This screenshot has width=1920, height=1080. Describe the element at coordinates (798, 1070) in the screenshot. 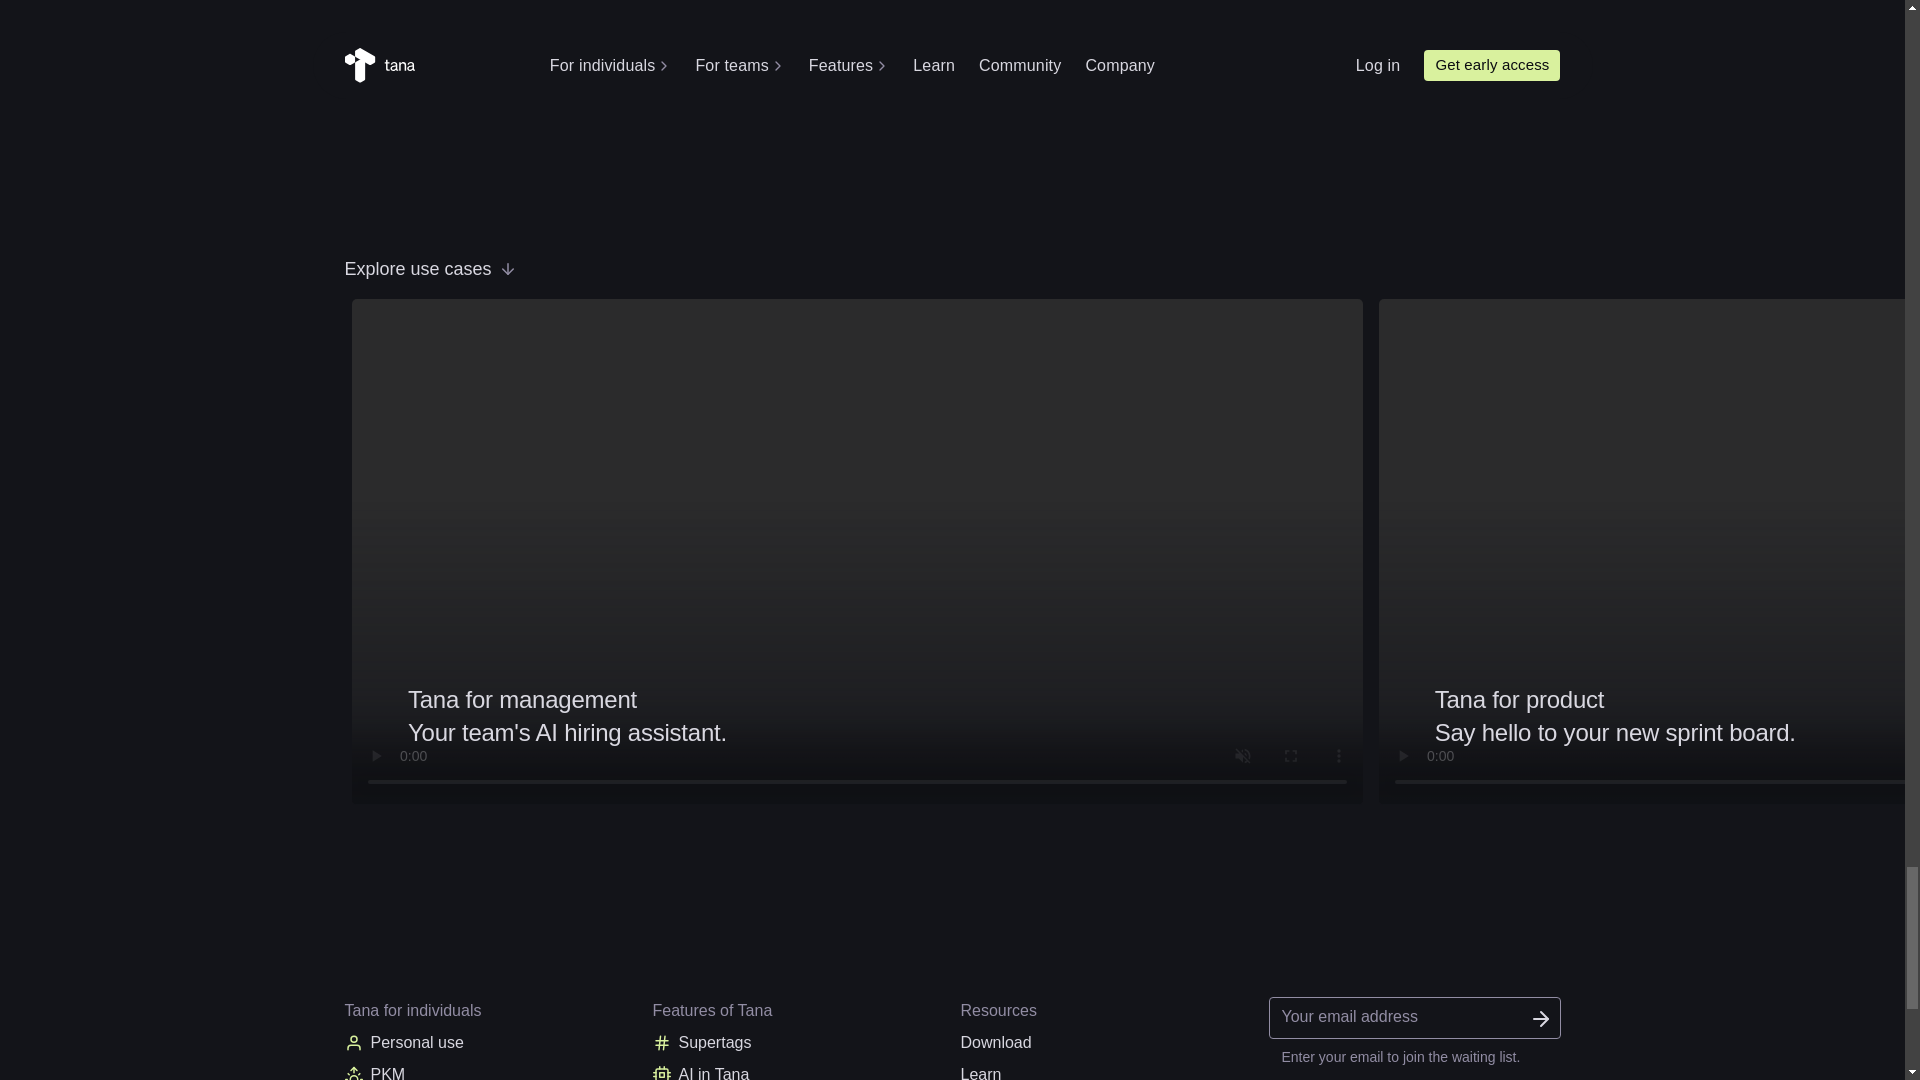

I see `AI in Tana` at that location.